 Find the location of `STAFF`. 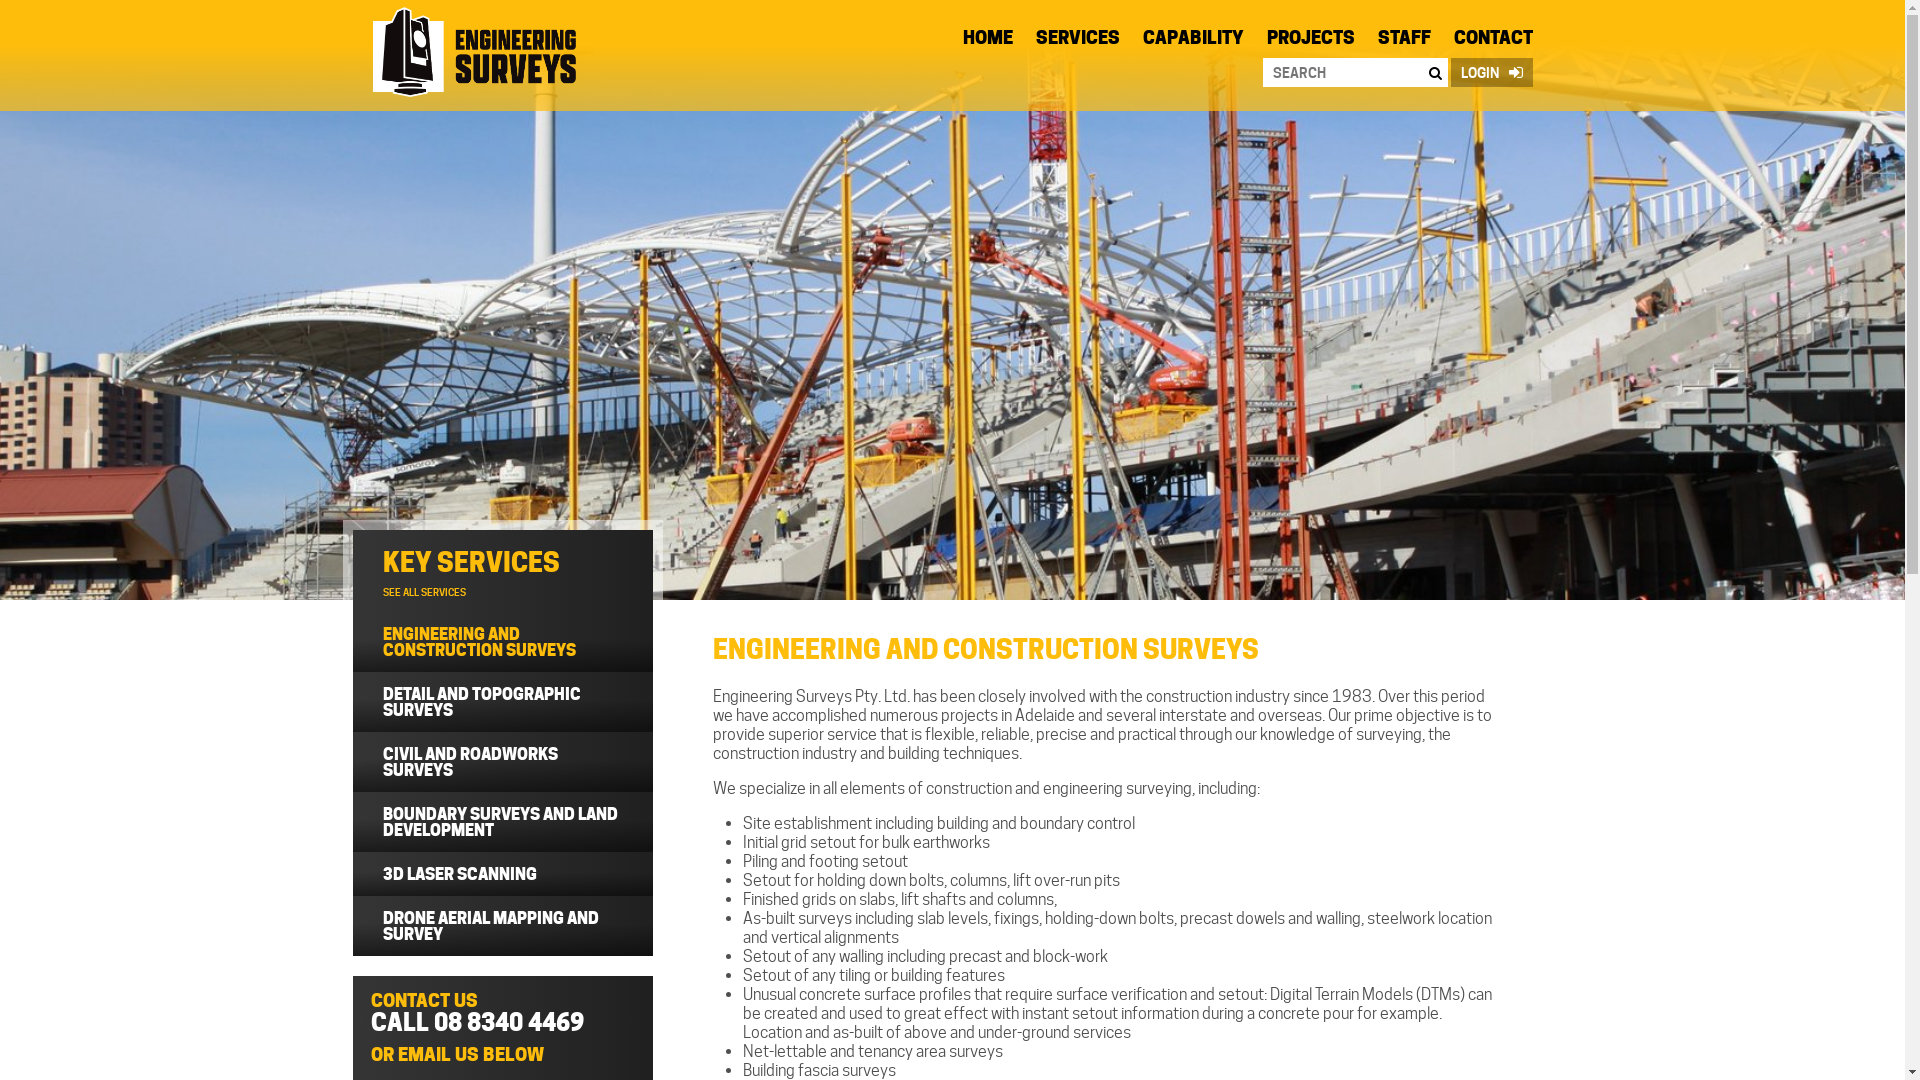

STAFF is located at coordinates (1404, 42).